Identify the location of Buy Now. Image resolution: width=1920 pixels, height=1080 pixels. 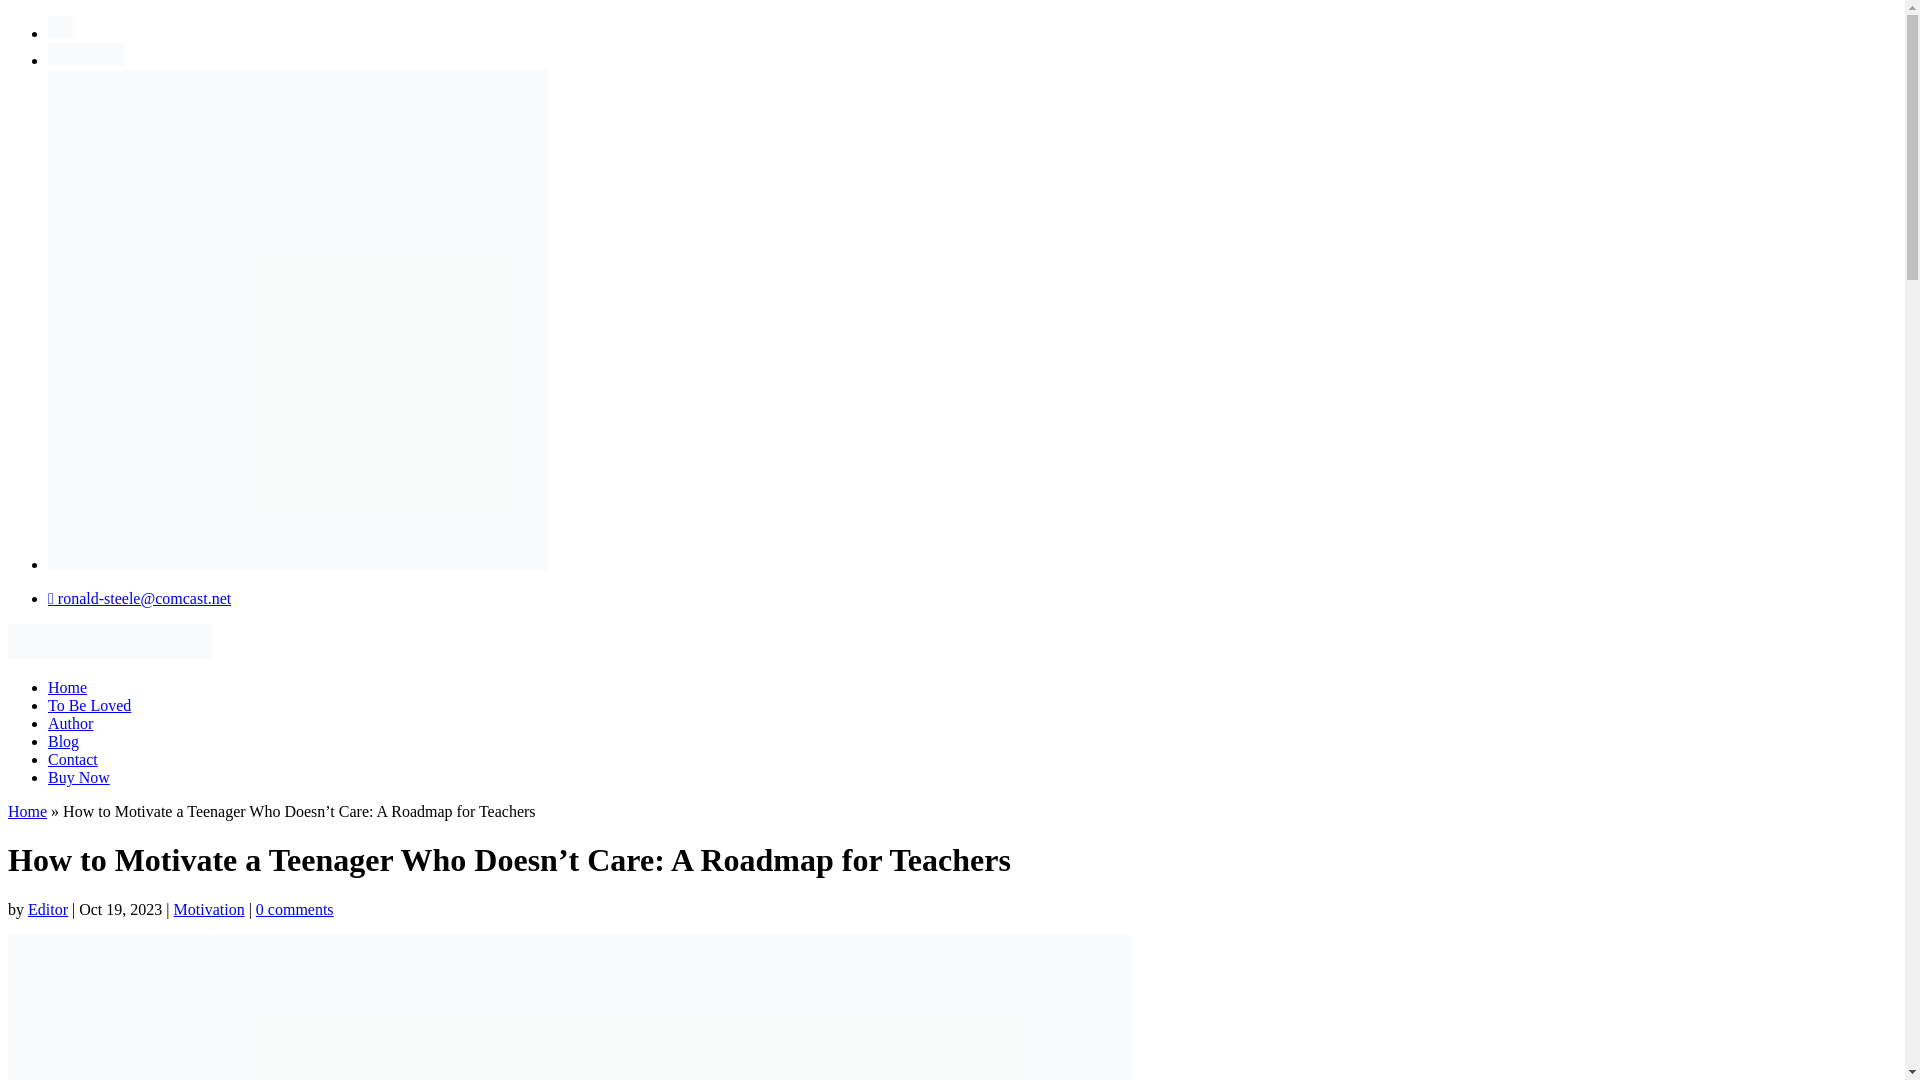
(78, 777).